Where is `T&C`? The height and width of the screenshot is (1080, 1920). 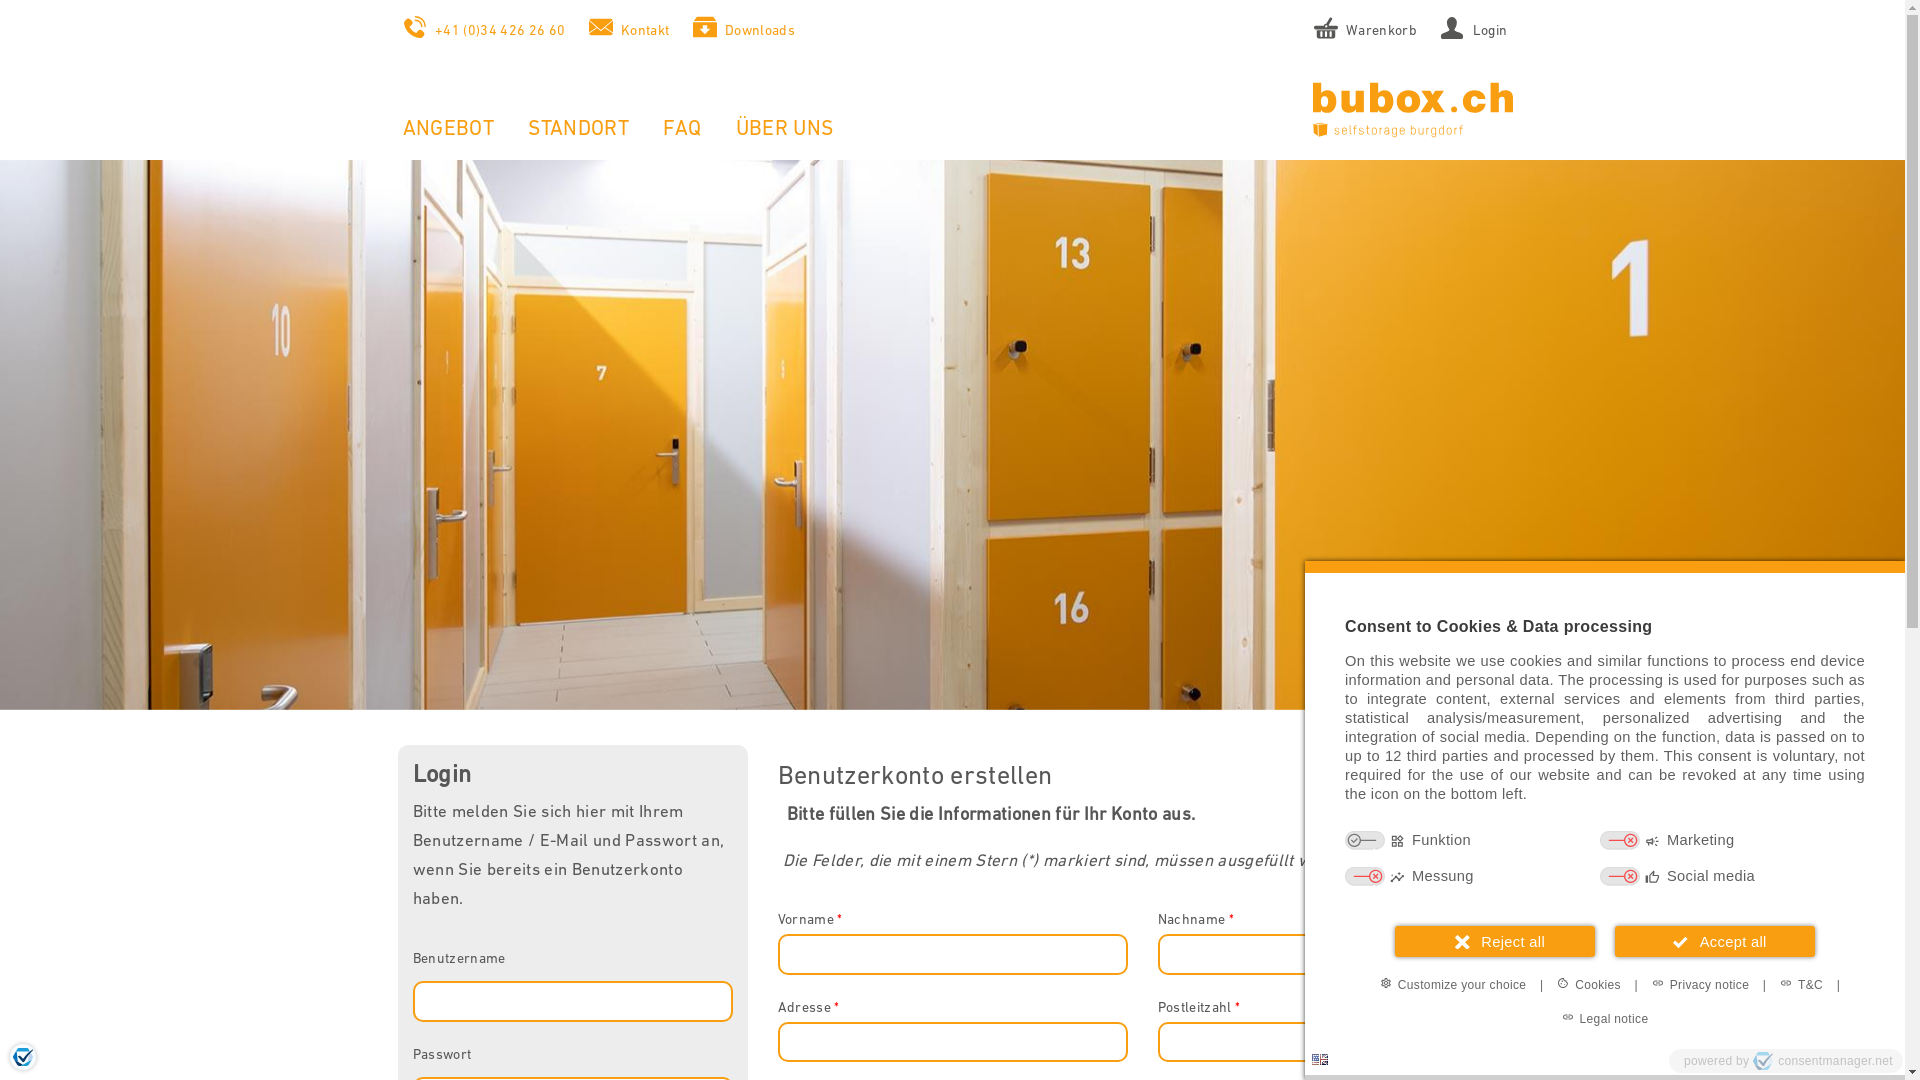
T&C is located at coordinates (1802, 984).